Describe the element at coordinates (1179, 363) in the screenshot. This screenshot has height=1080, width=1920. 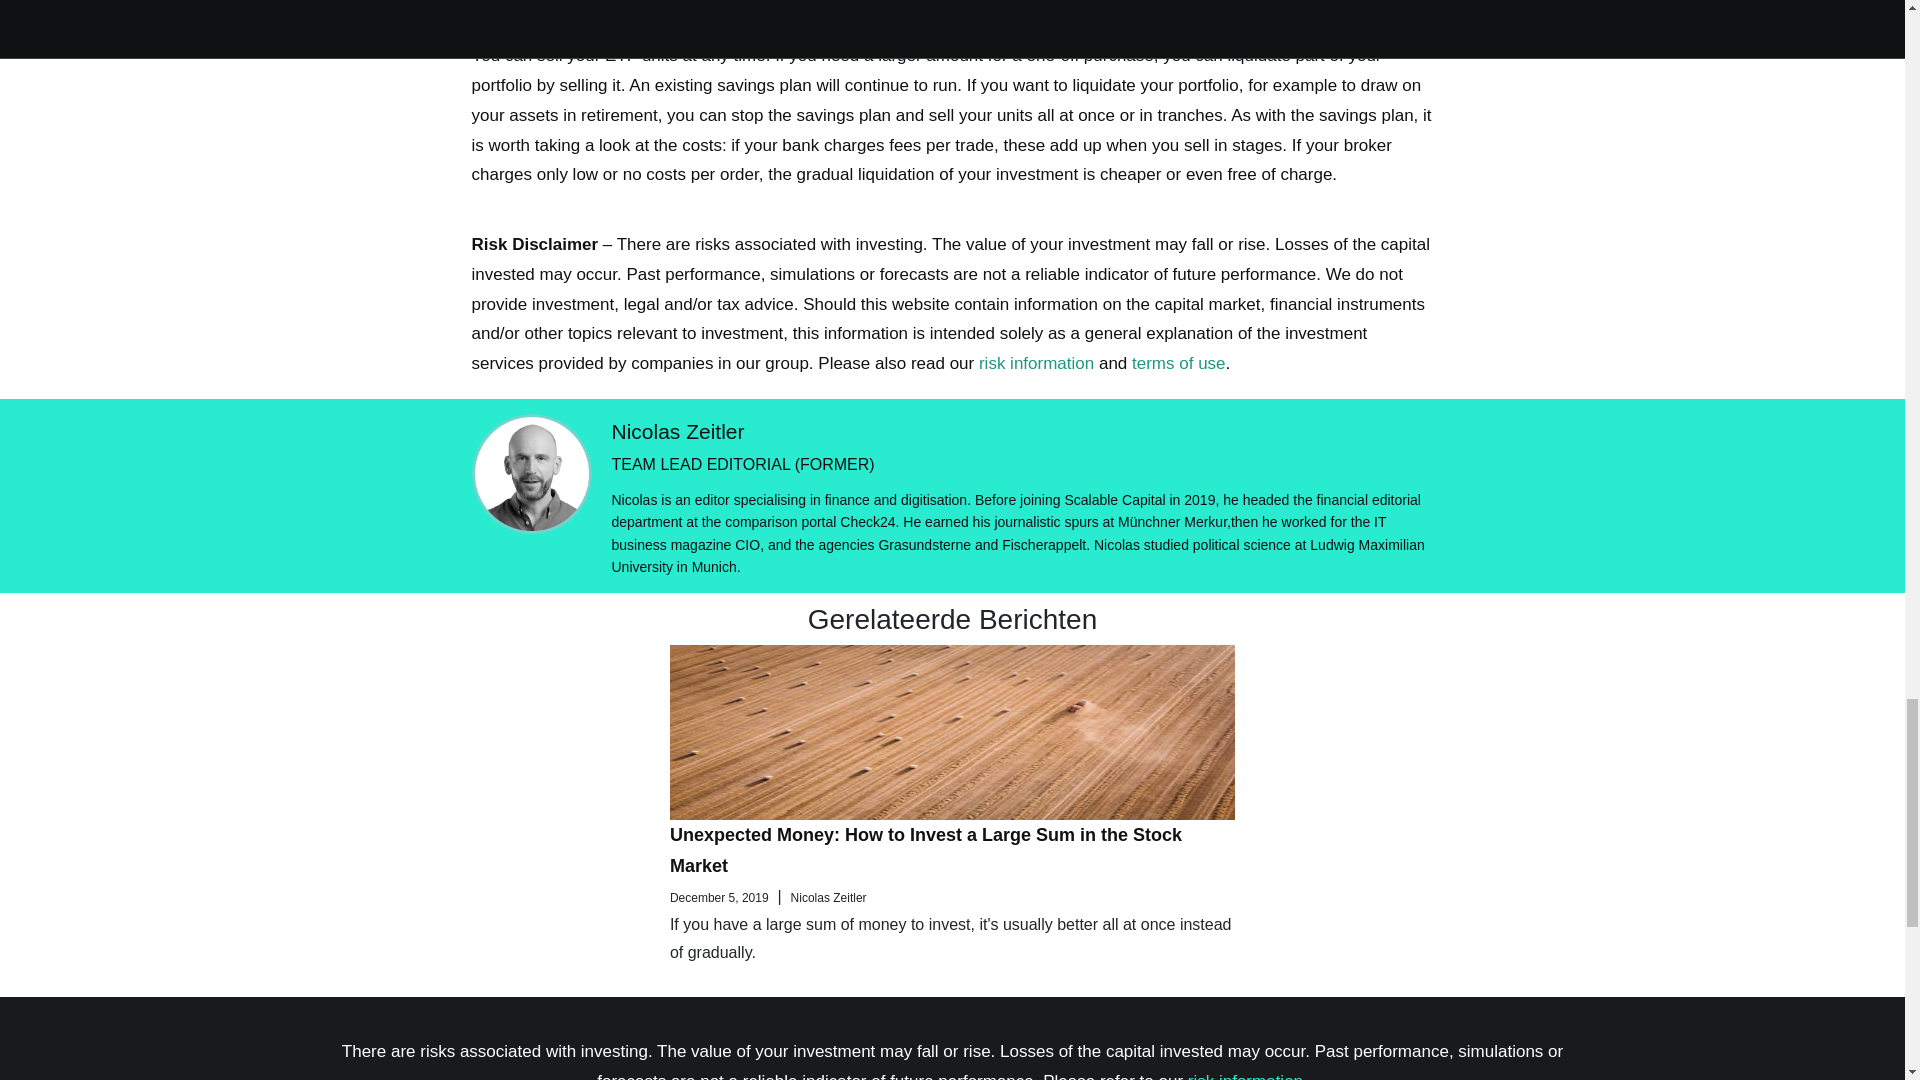
I see `terms of use` at that location.